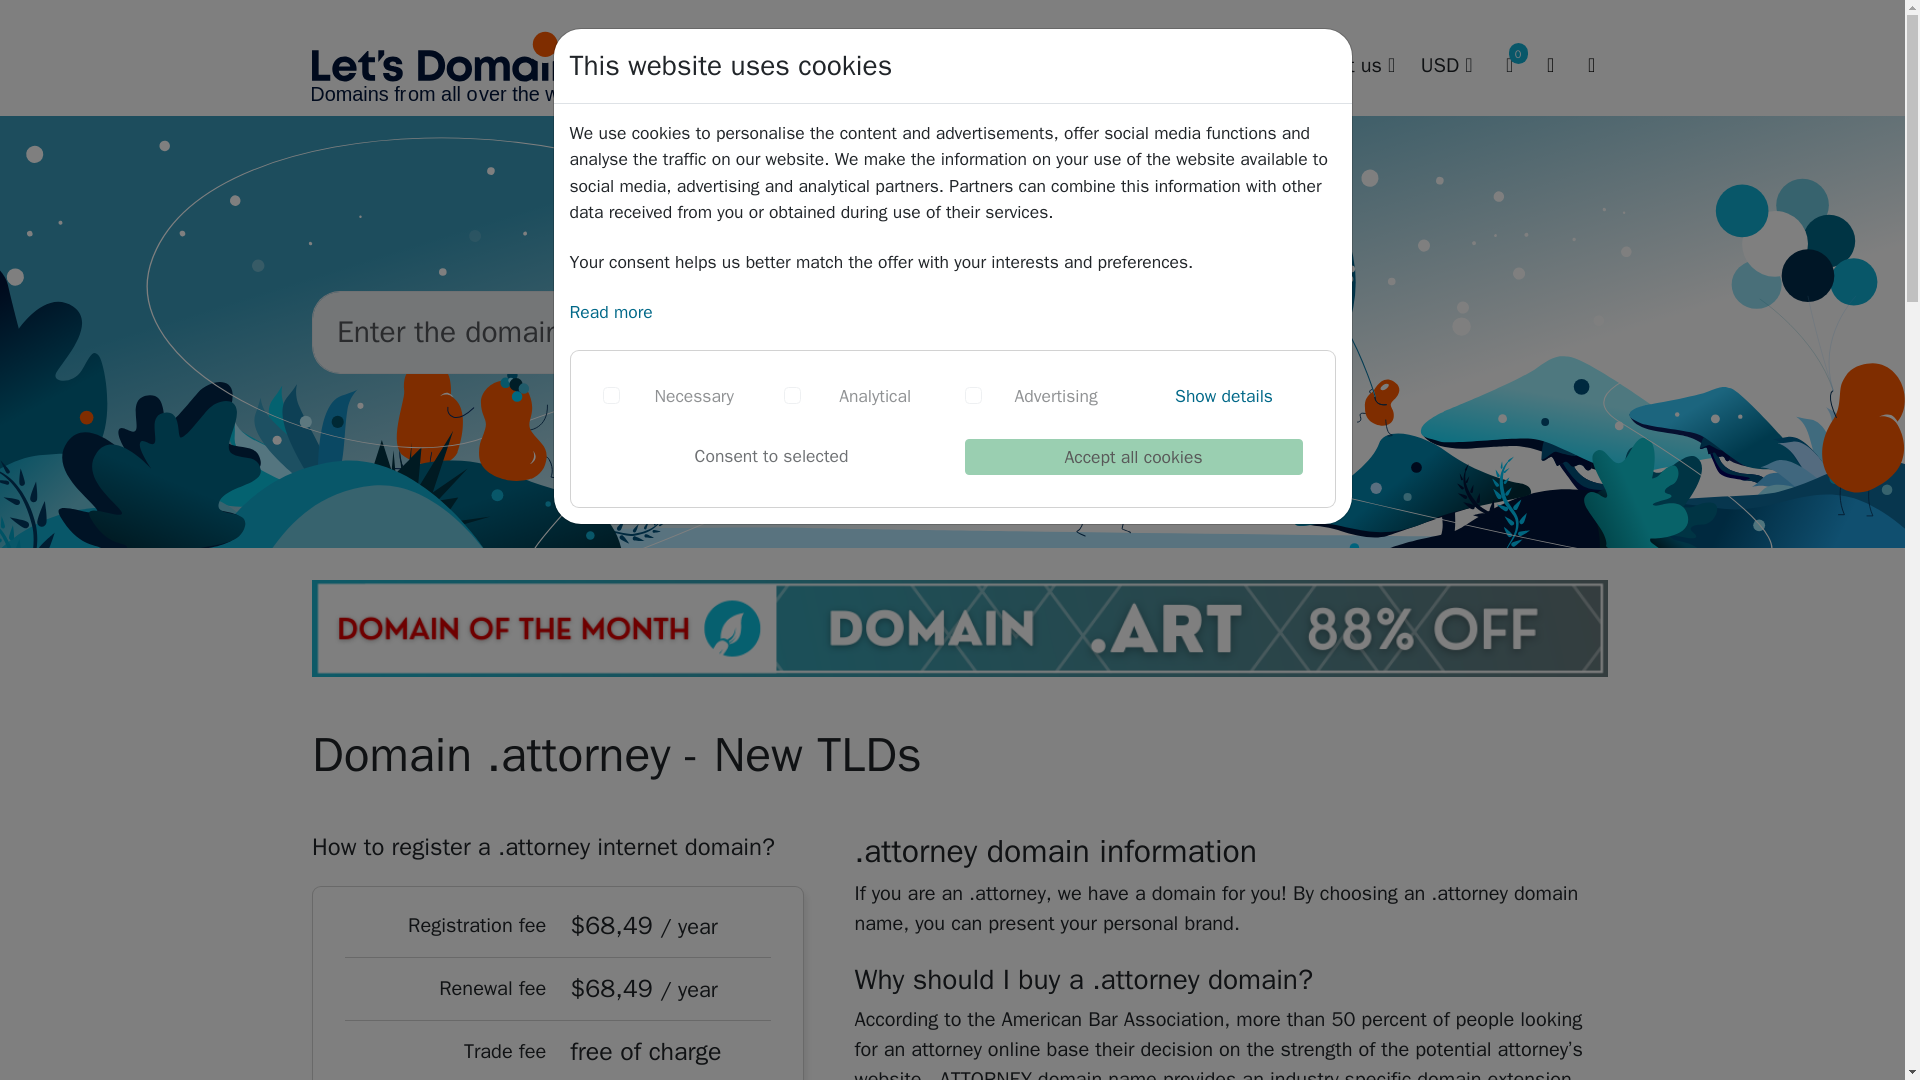  Describe the element at coordinates (940, 66) in the screenshot. I see `Search` at that location.